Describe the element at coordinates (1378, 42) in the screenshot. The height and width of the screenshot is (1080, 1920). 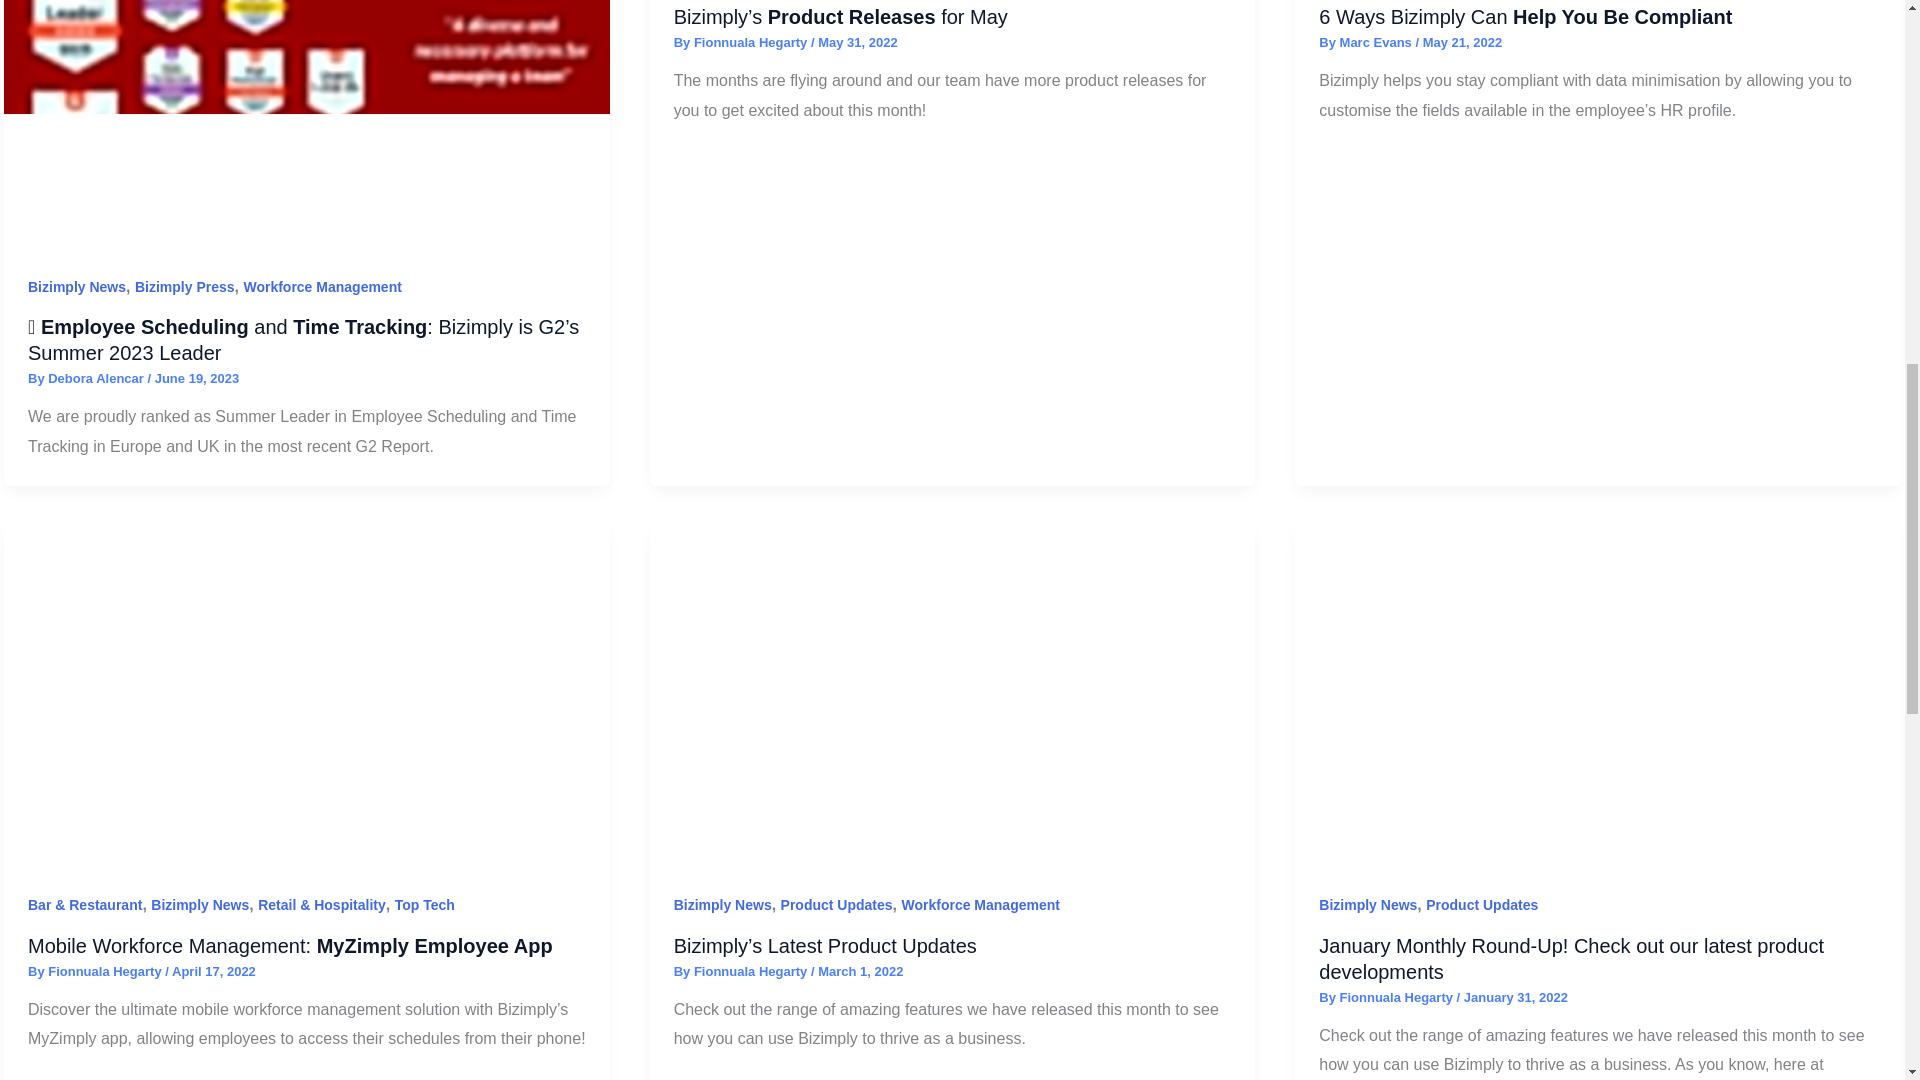
I see `View all posts by Marc Evans` at that location.